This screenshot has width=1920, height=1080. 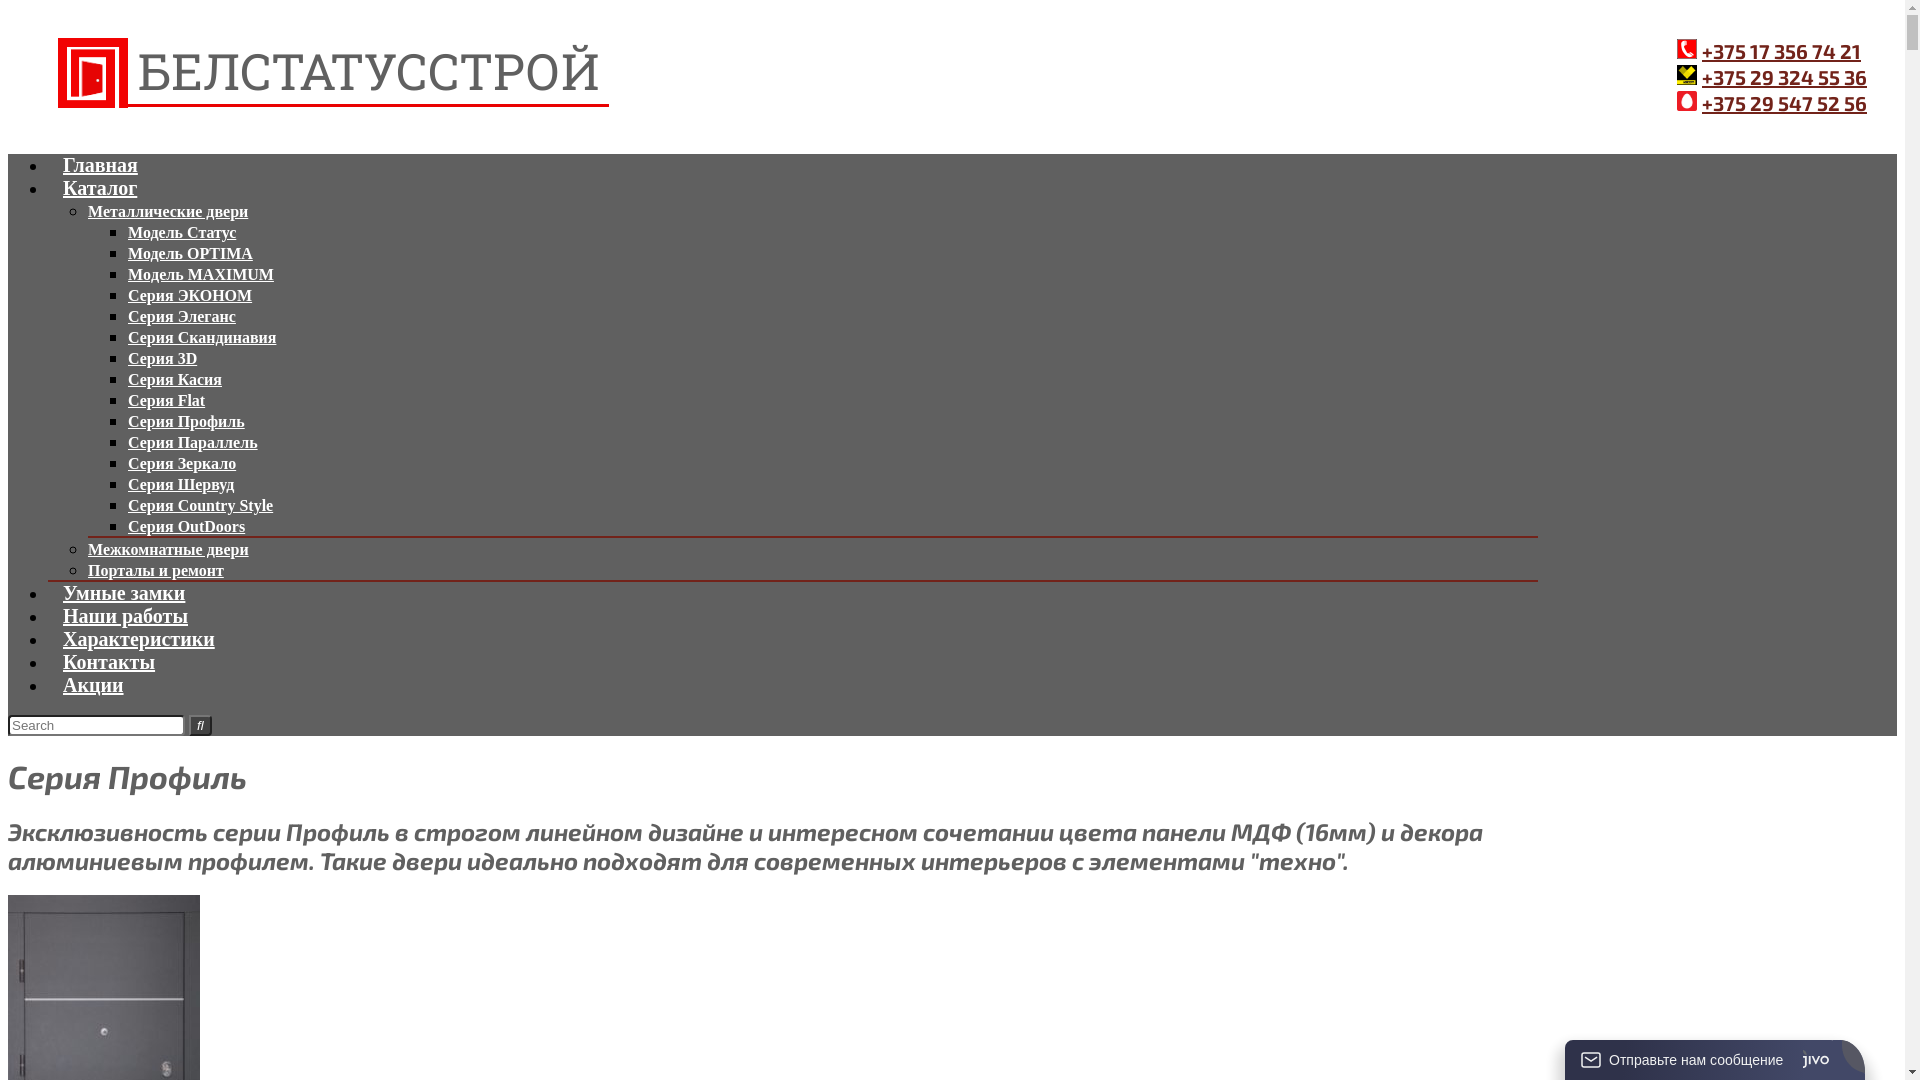 What do you see at coordinates (1784, 77) in the screenshot?
I see `+375 29 324 55 36` at bounding box center [1784, 77].